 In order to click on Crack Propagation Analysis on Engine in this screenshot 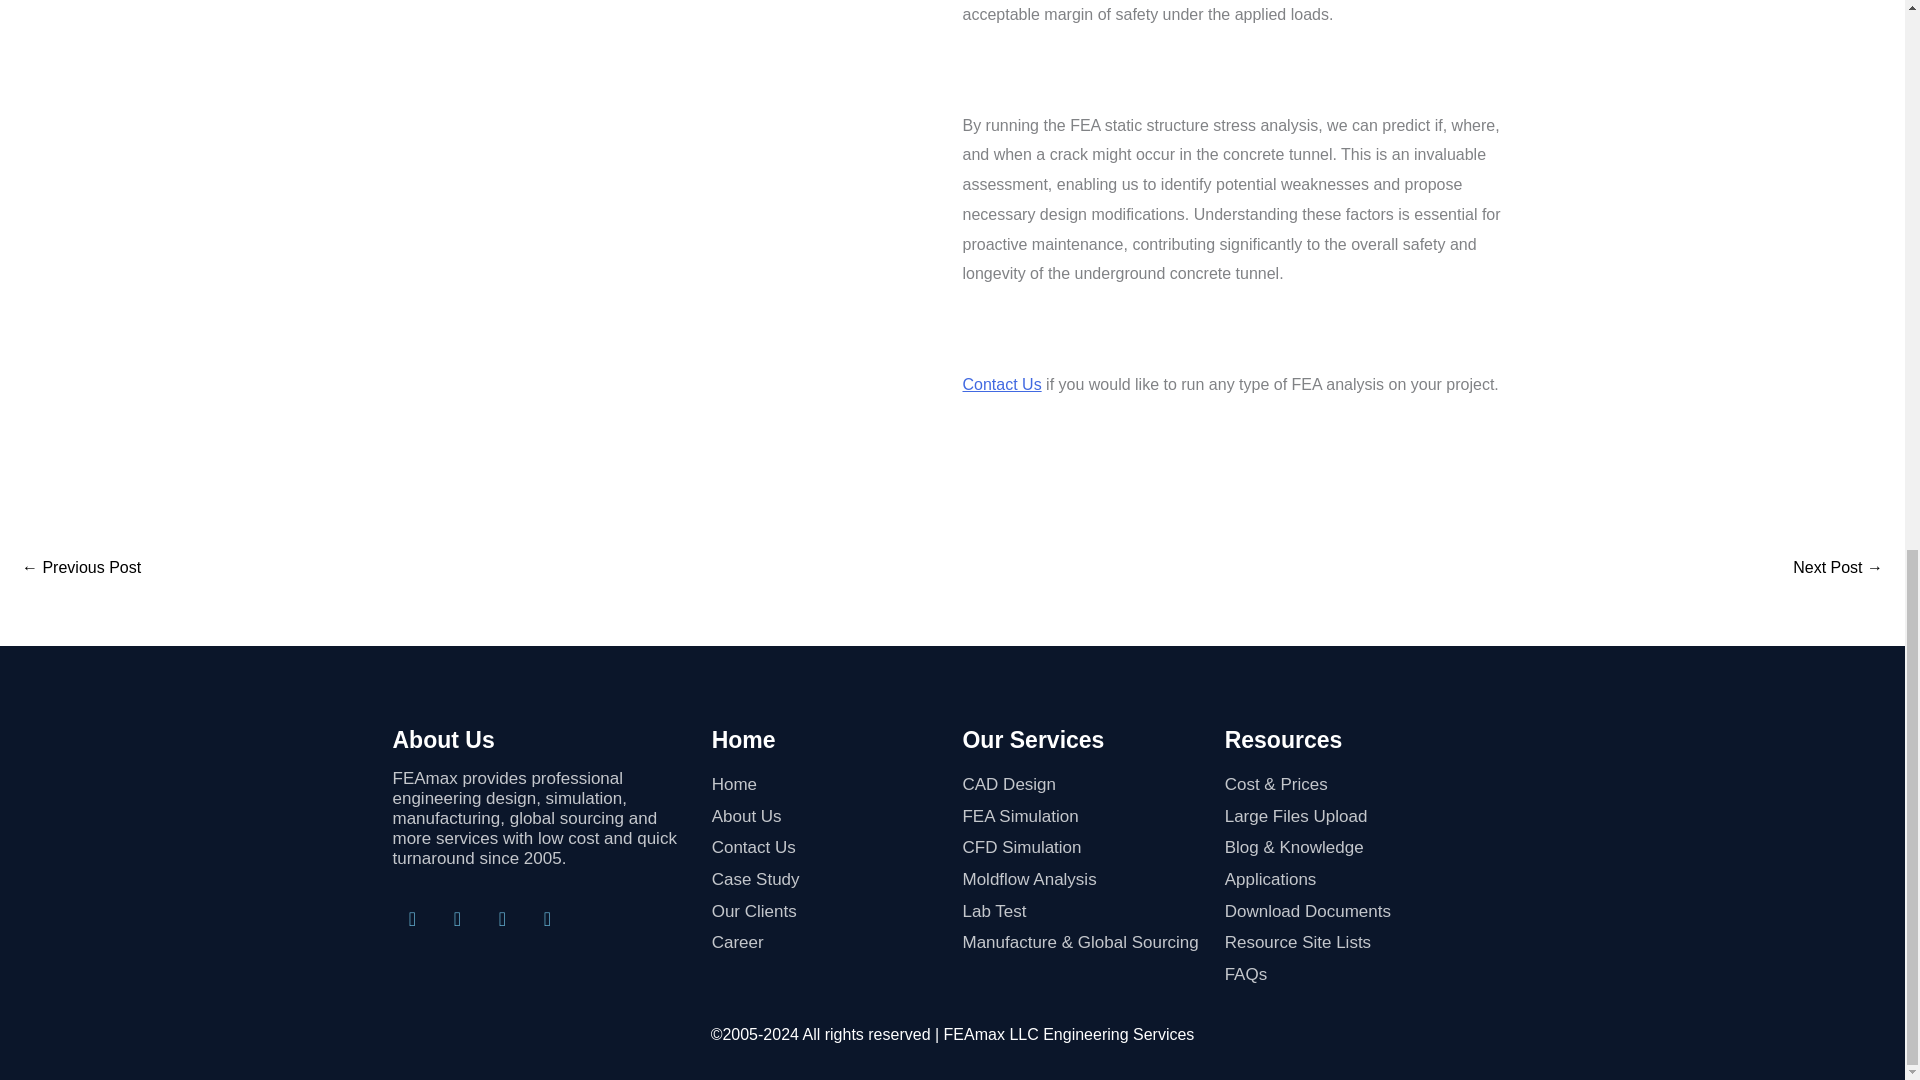, I will do `click(80, 568)`.